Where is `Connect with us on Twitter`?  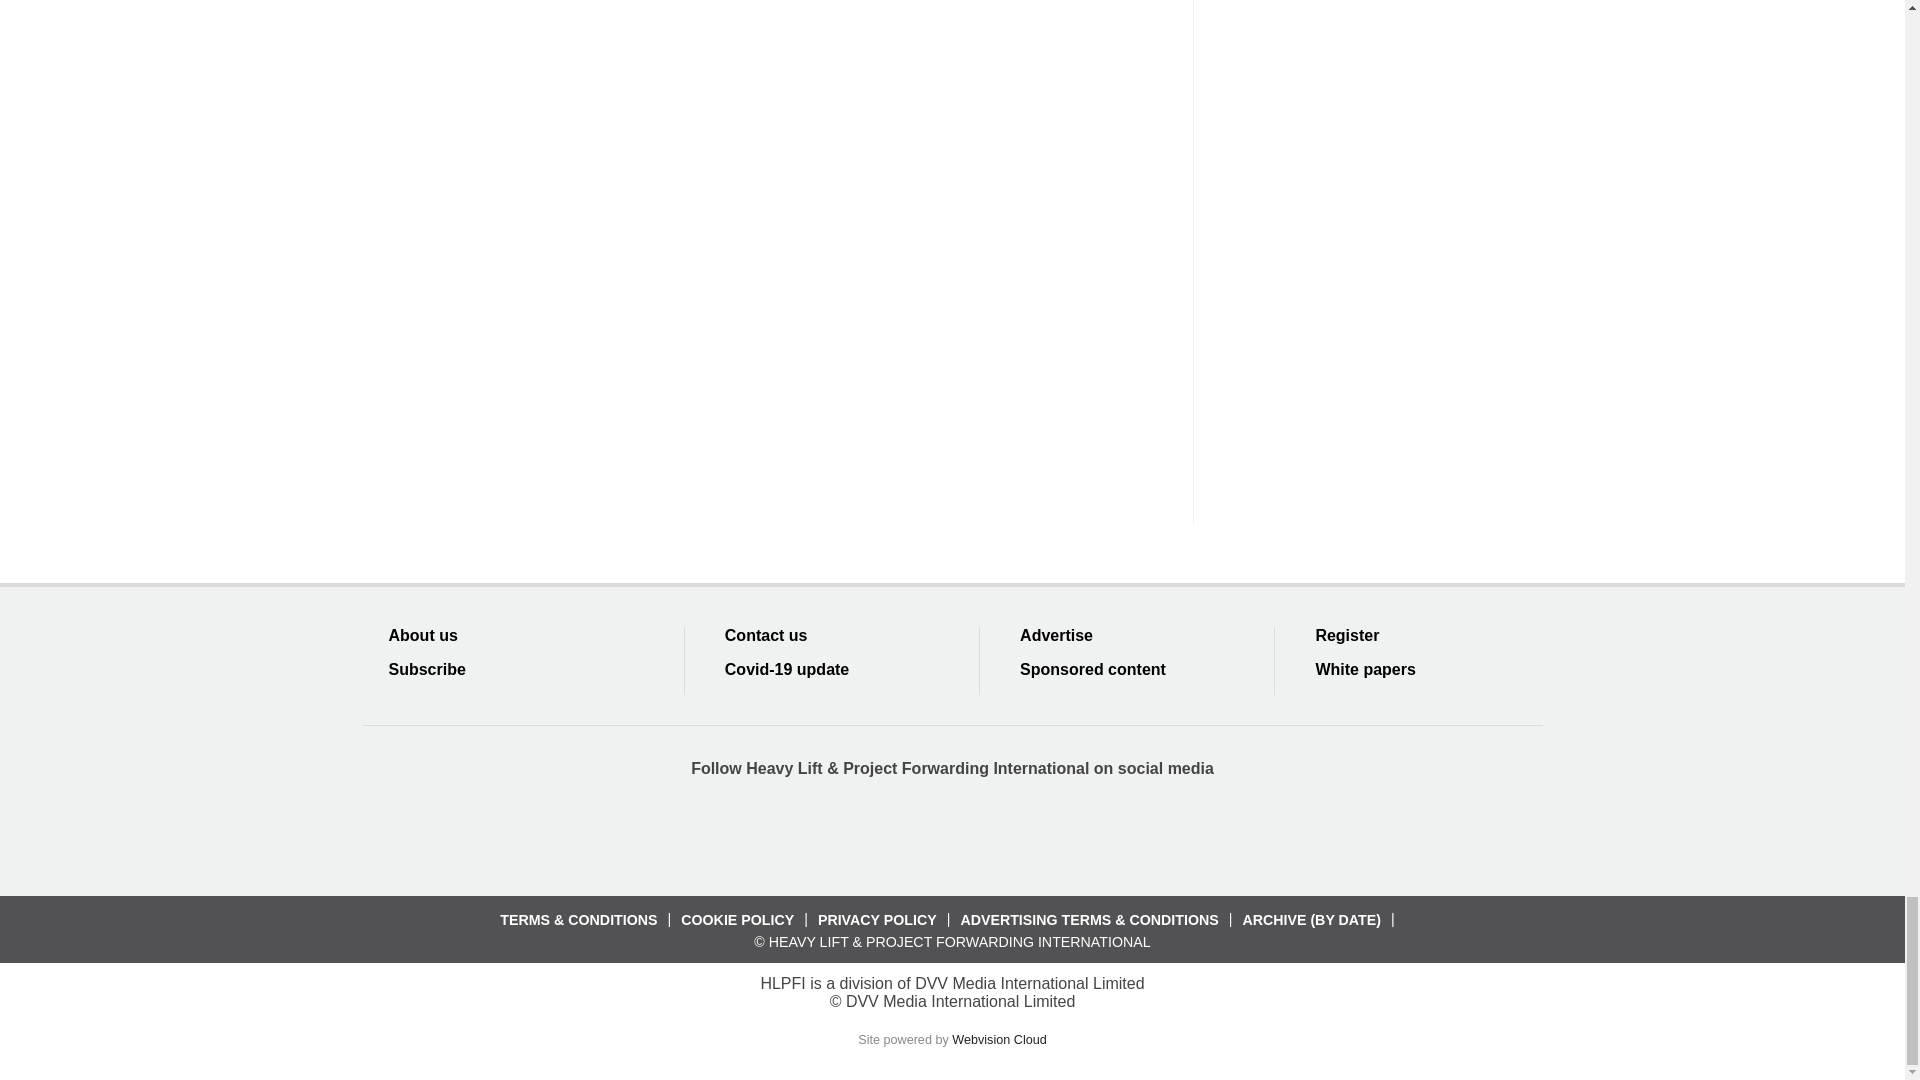
Connect with us on Twitter is located at coordinates (880, 834).